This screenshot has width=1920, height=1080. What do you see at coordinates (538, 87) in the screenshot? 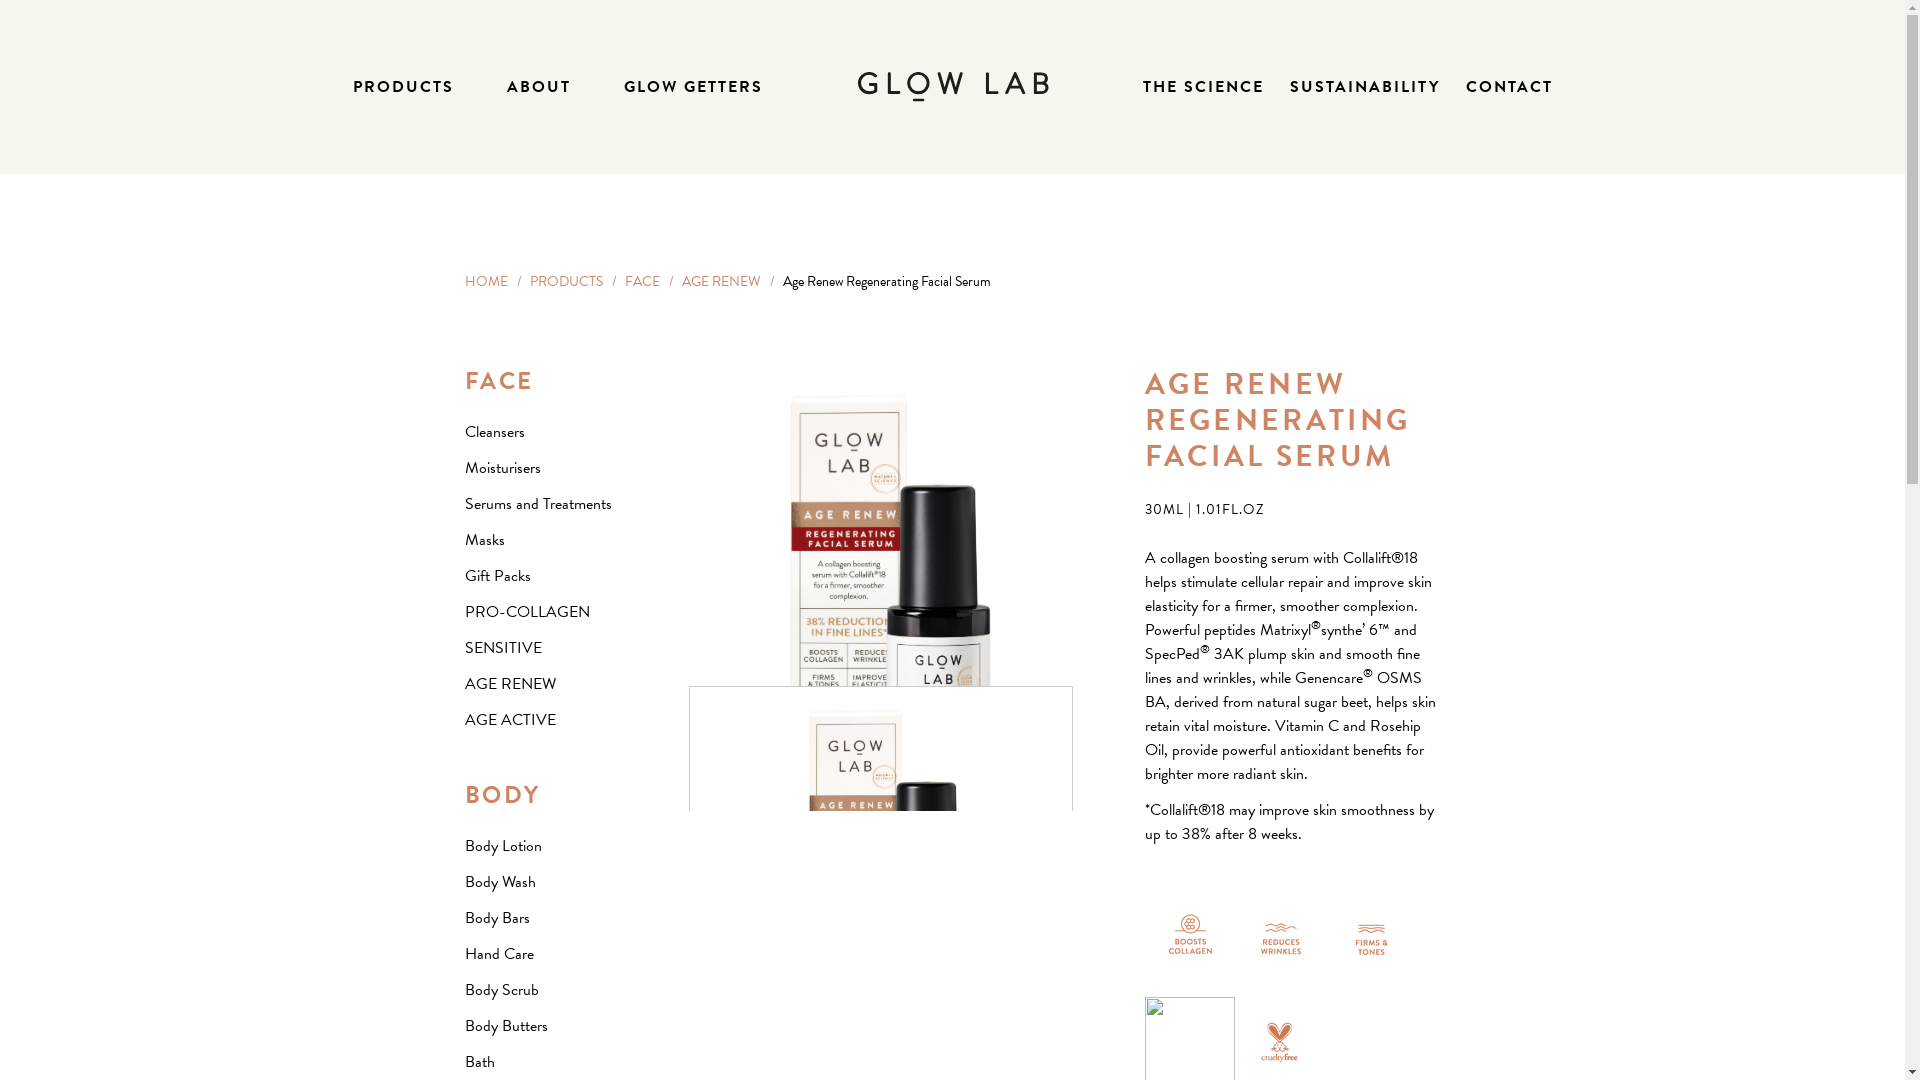
I see `ABOUT` at bounding box center [538, 87].